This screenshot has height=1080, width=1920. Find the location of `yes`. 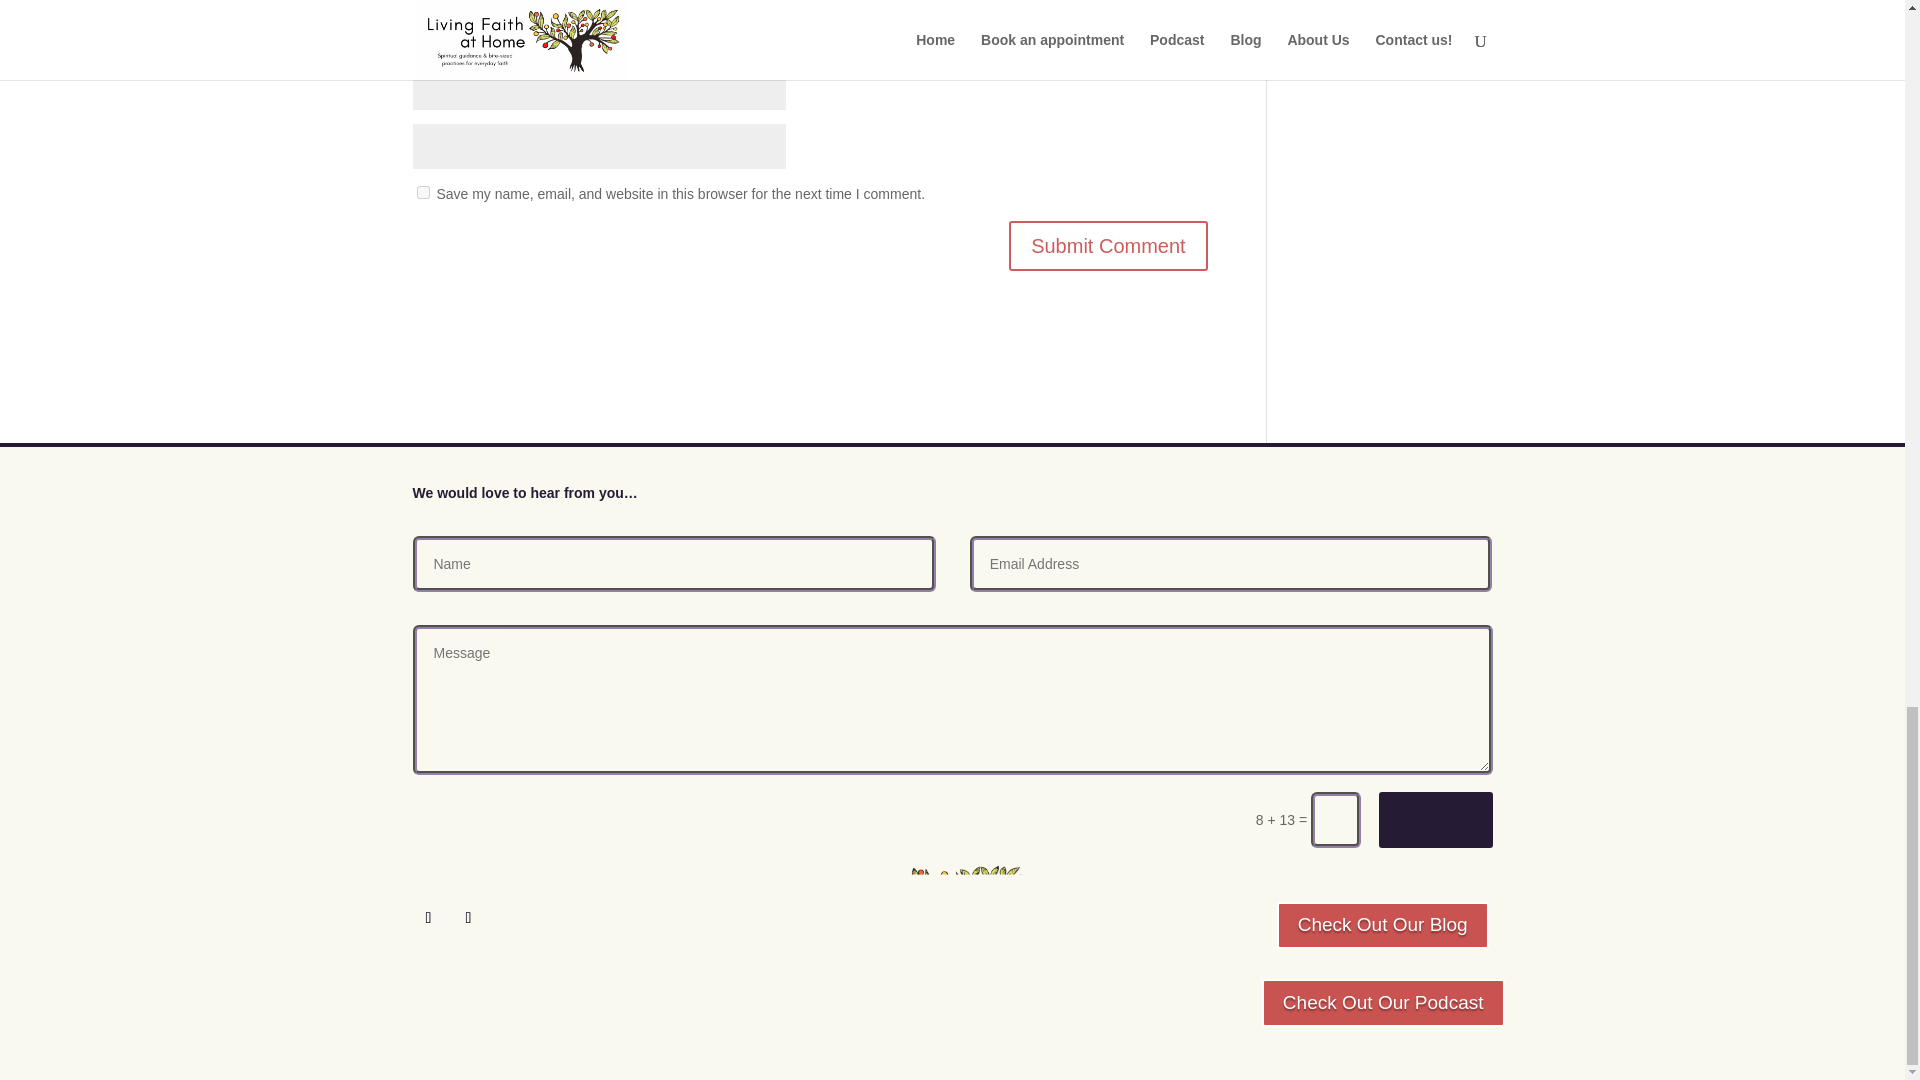

yes is located at coordinates (422, 192).